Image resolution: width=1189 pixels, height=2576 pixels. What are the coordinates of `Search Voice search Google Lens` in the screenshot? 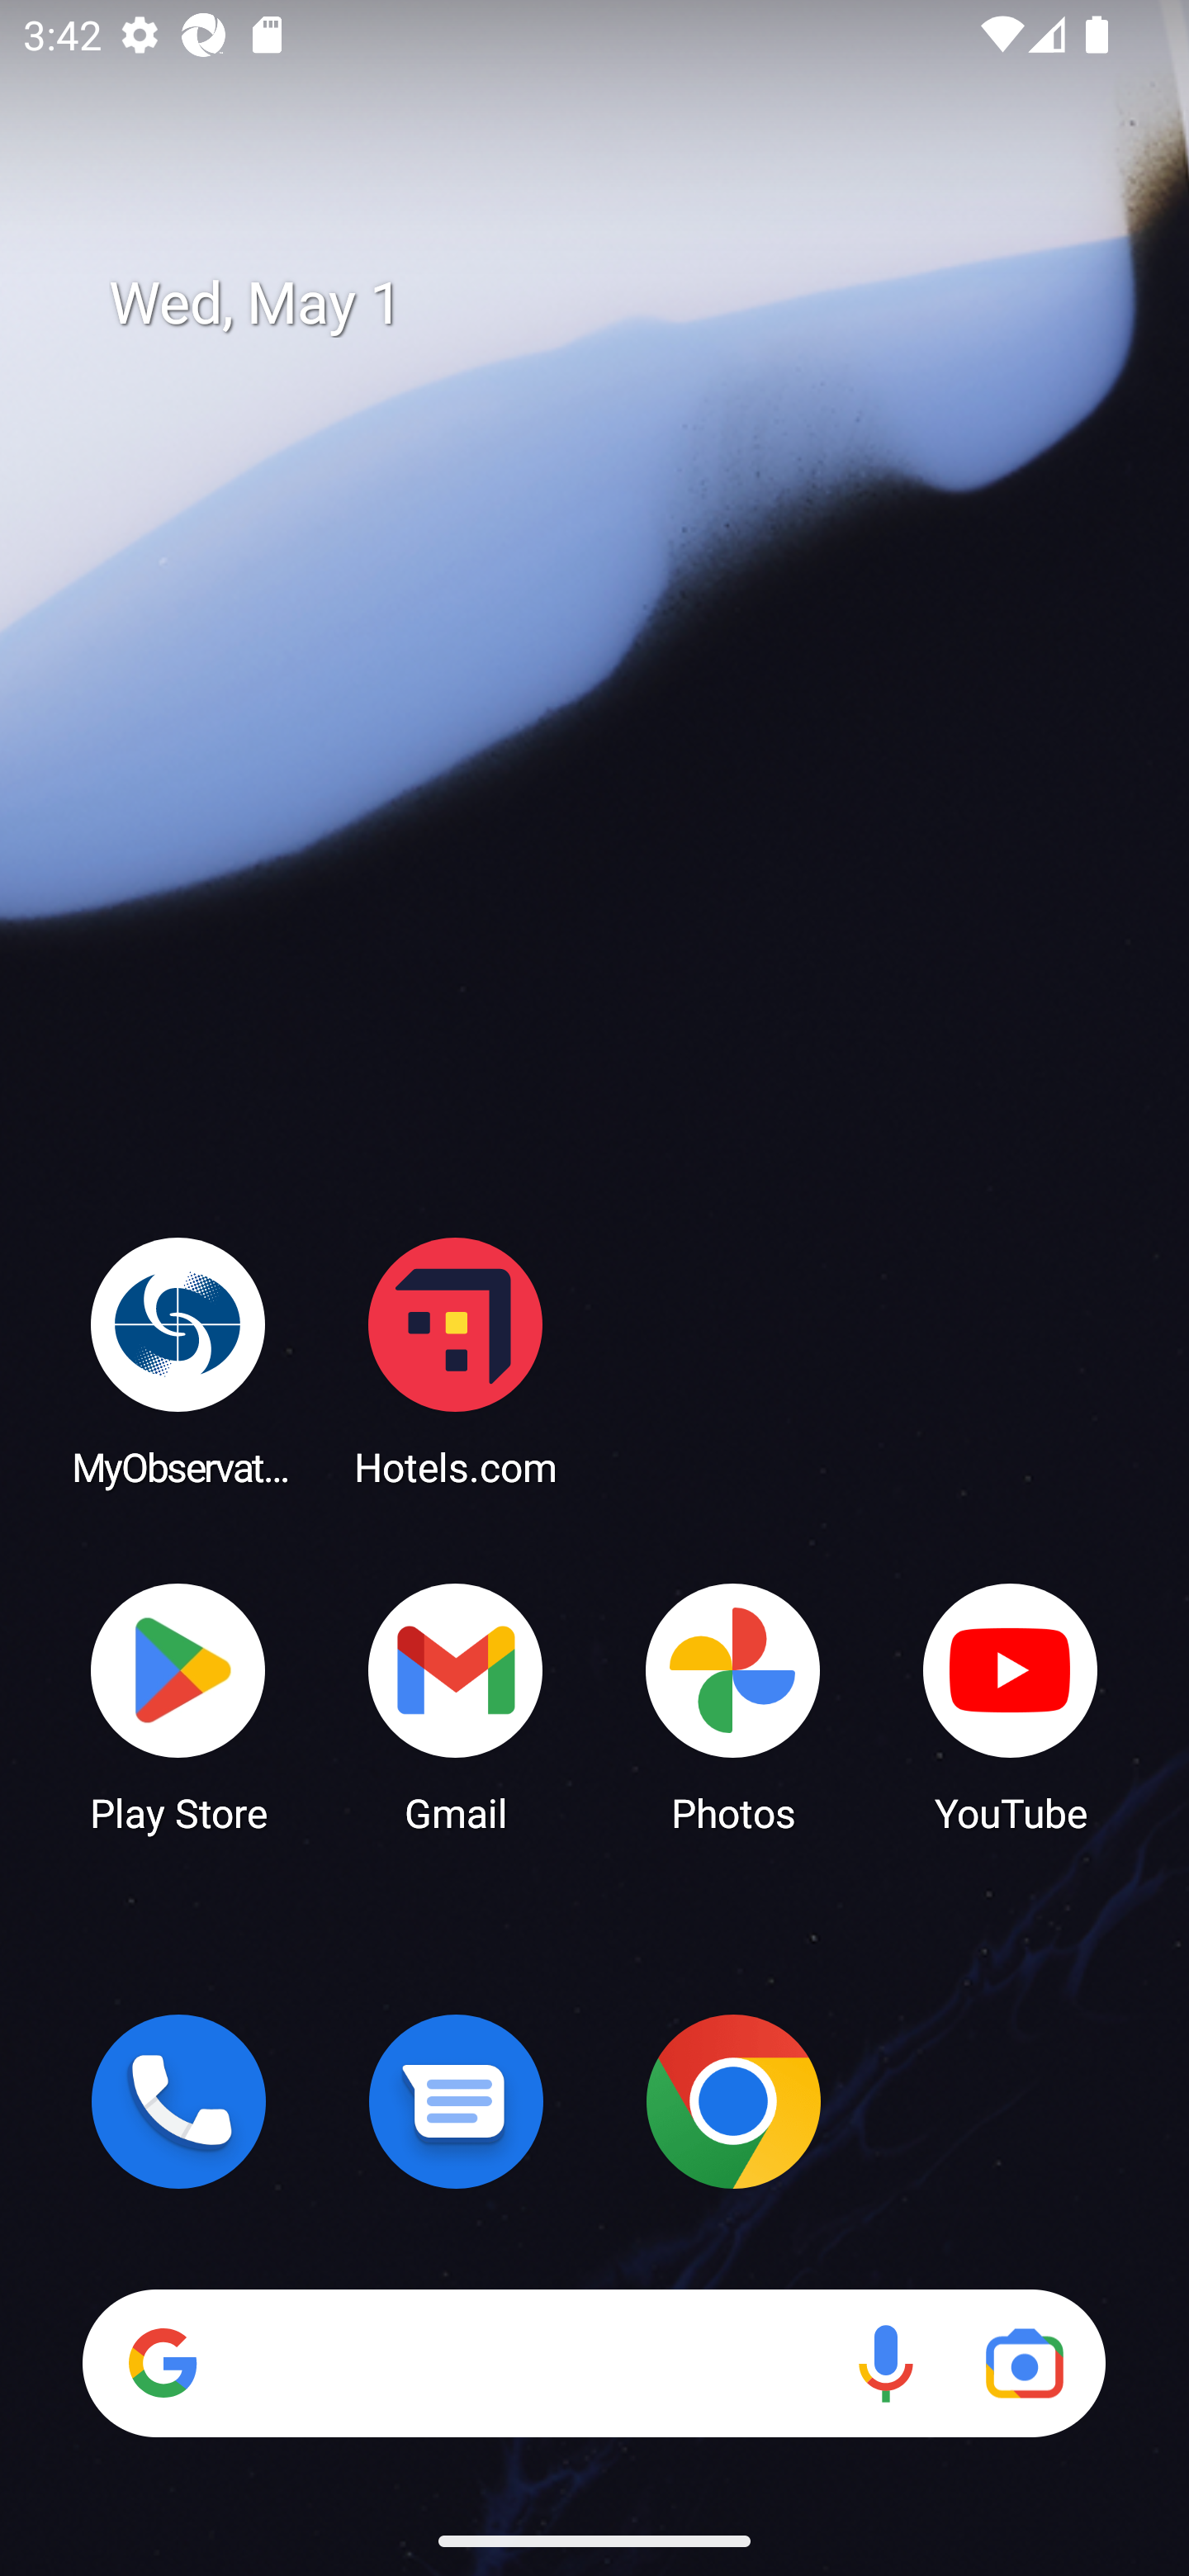 It's located at (594, 2363).